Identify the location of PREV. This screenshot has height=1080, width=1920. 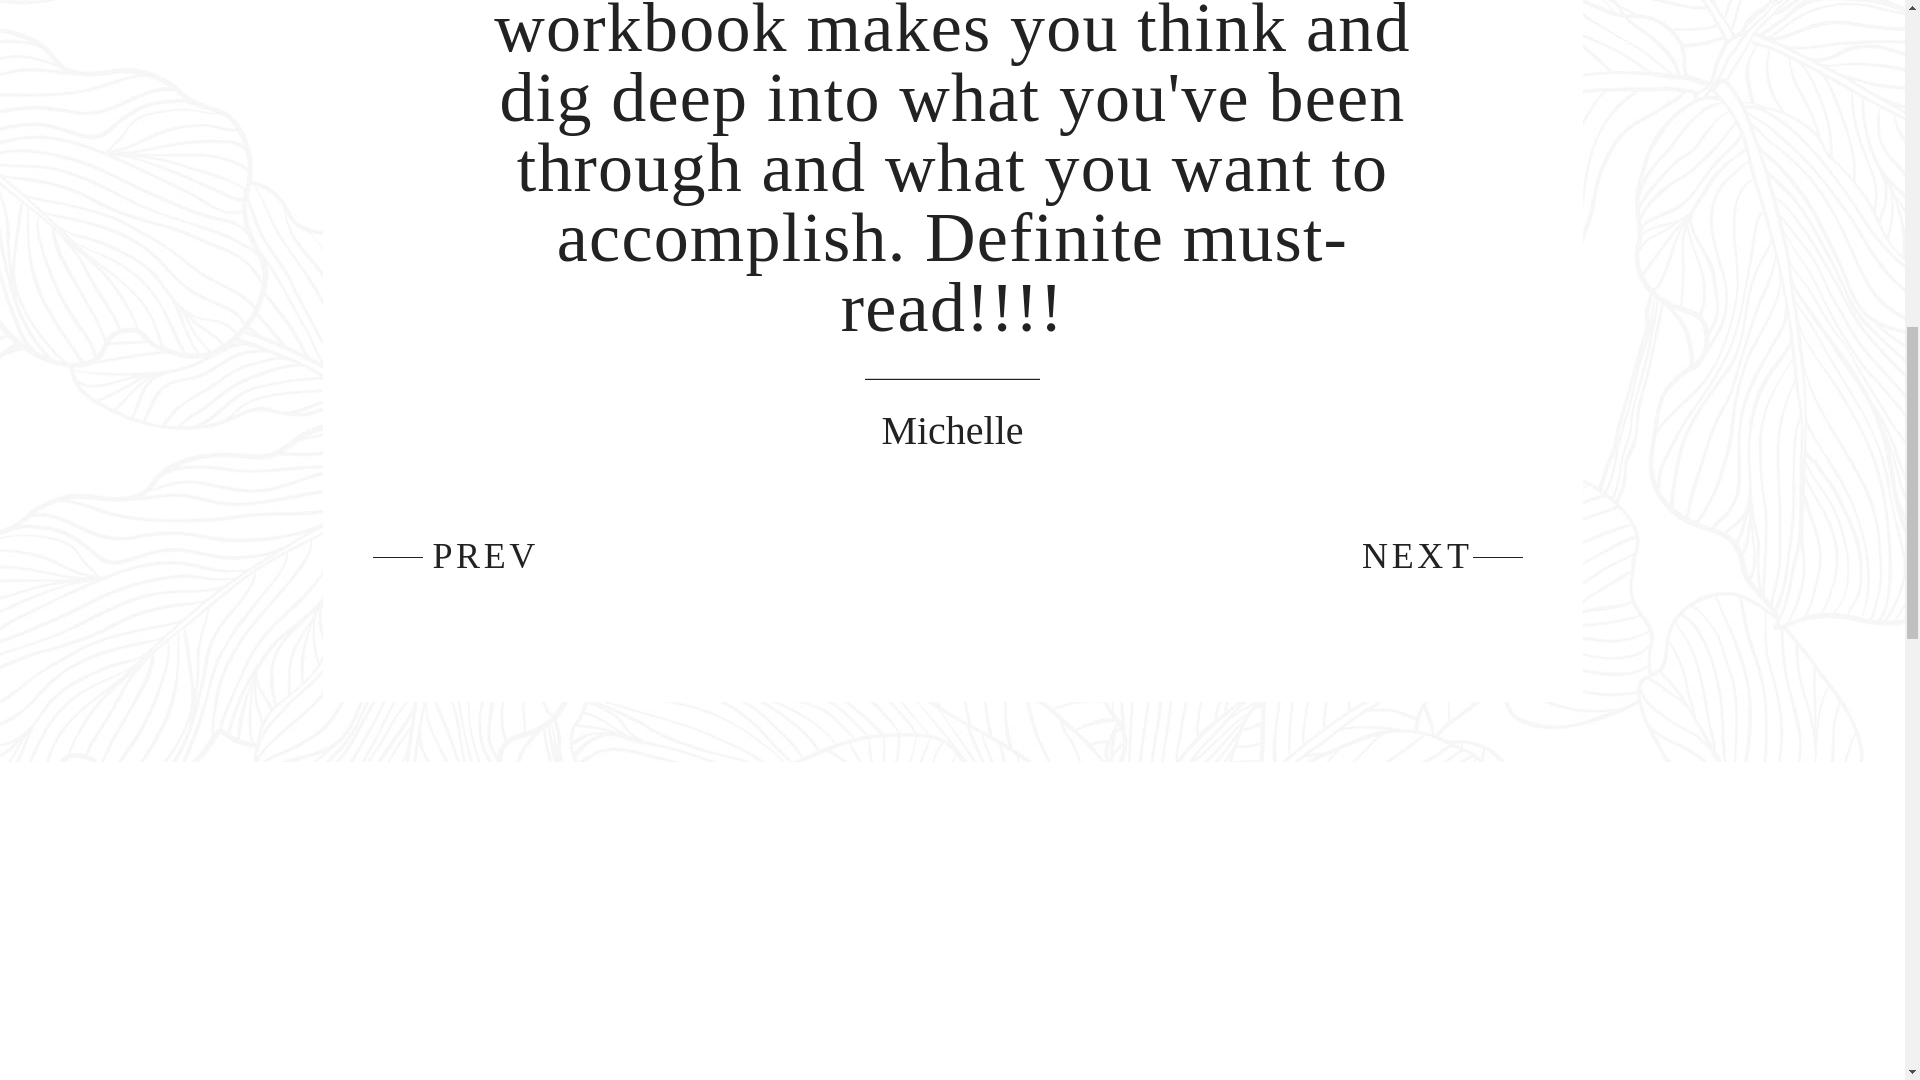
(484, 555).